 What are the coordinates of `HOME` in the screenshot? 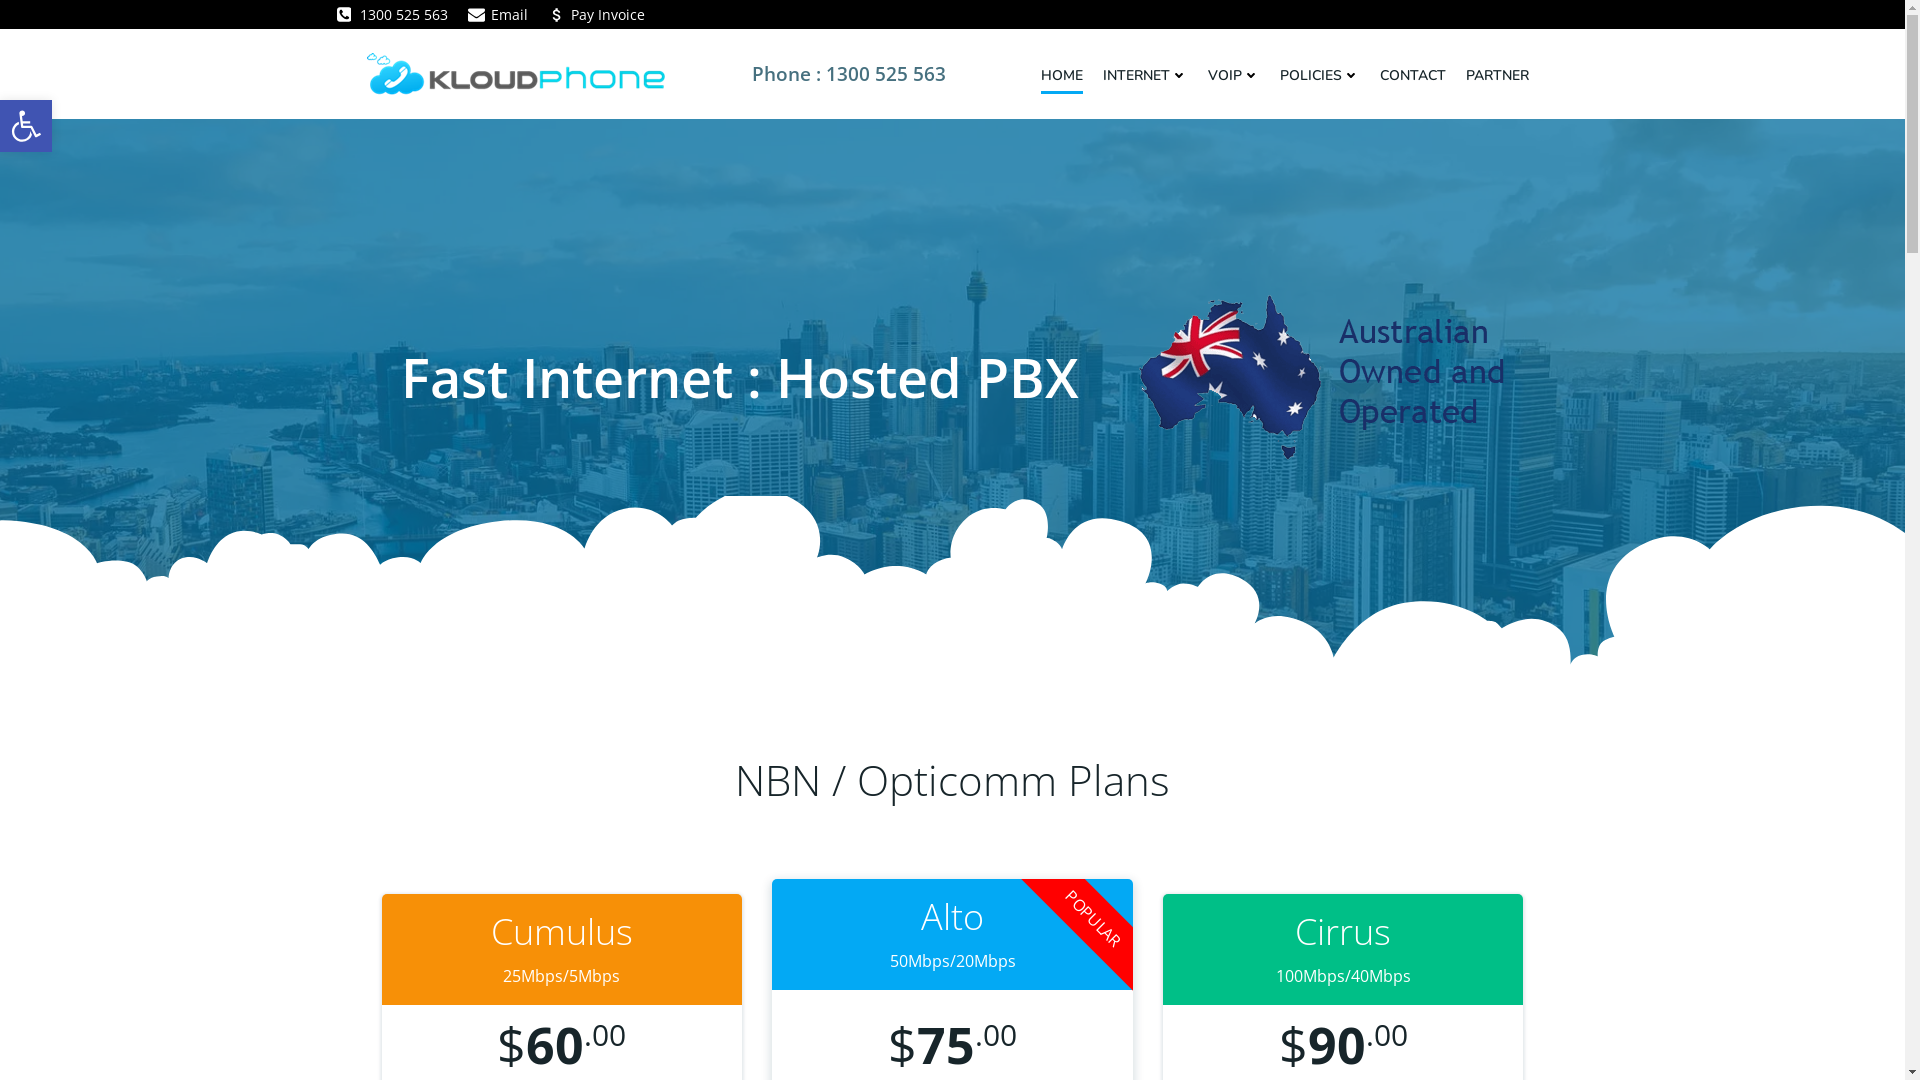 It's located at (1061, 76).